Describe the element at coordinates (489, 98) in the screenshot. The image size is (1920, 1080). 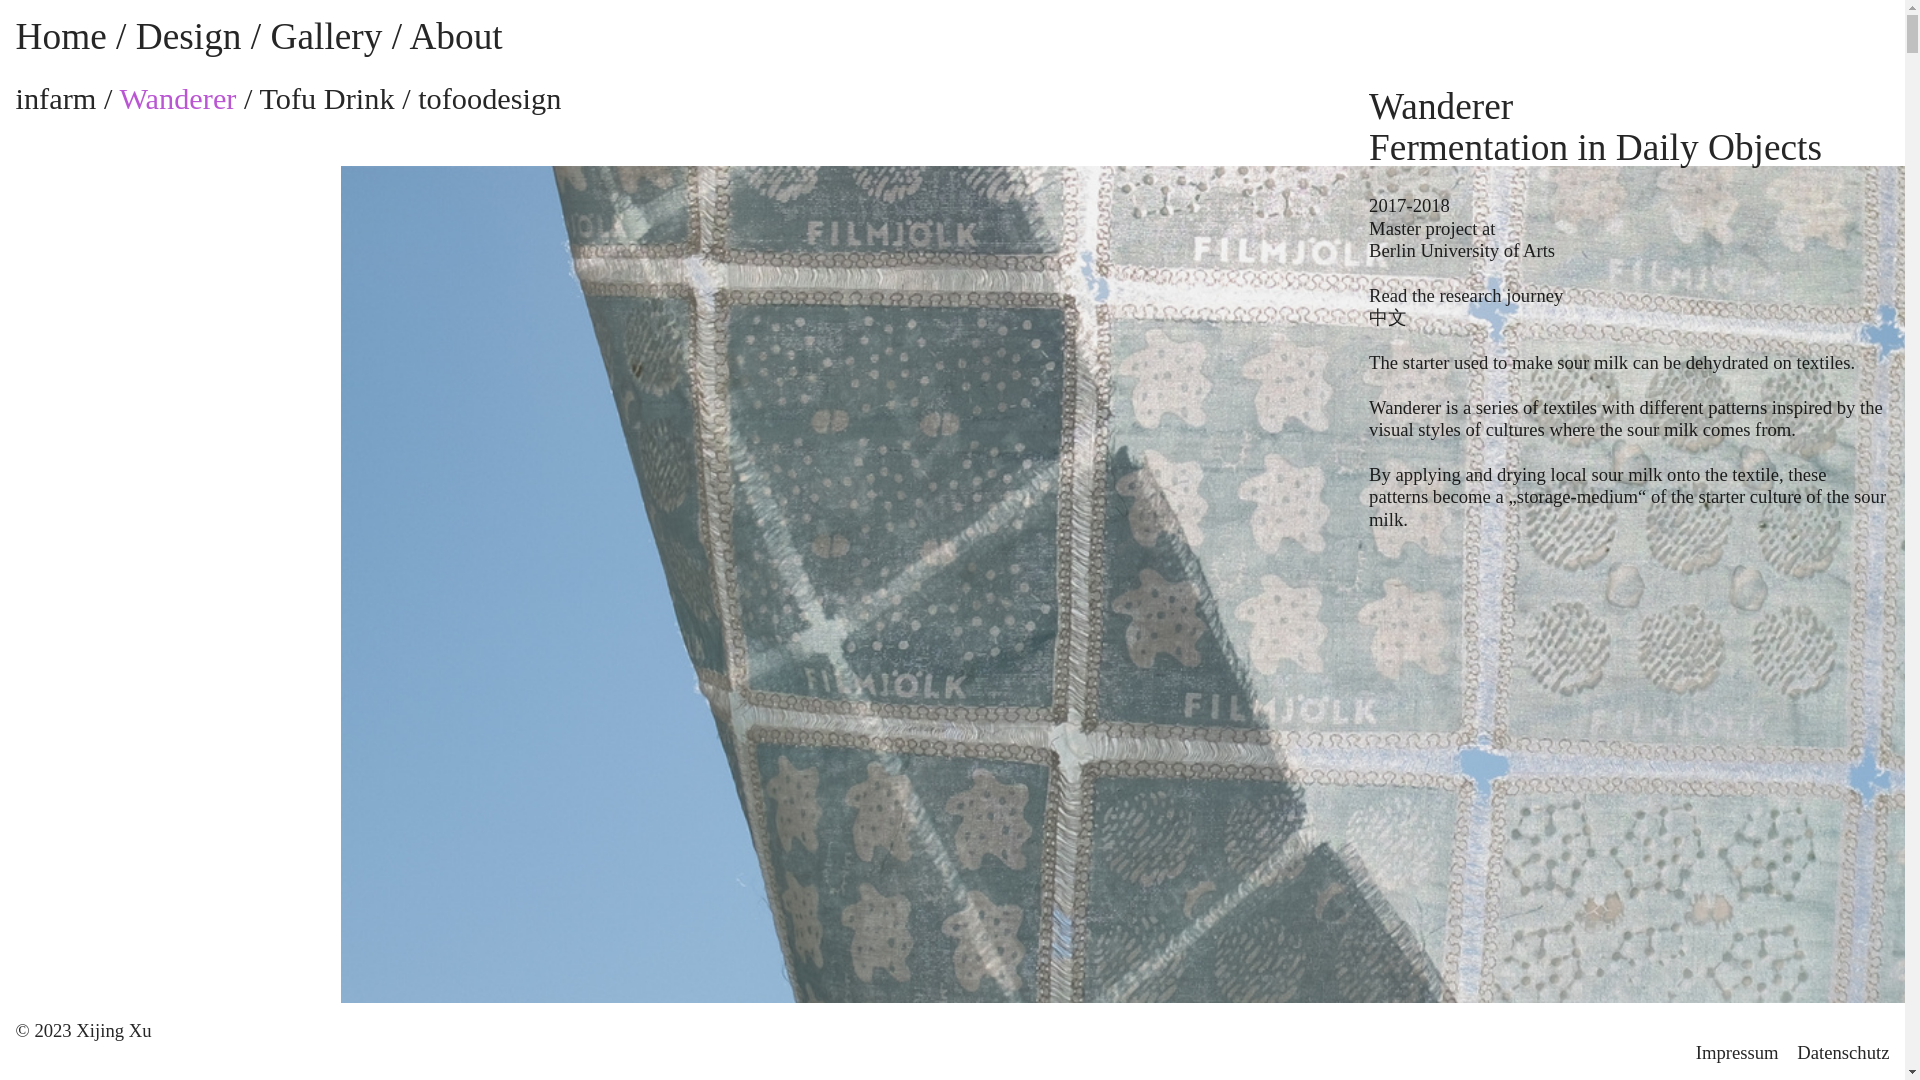
I see `tofoodesign` at that location.